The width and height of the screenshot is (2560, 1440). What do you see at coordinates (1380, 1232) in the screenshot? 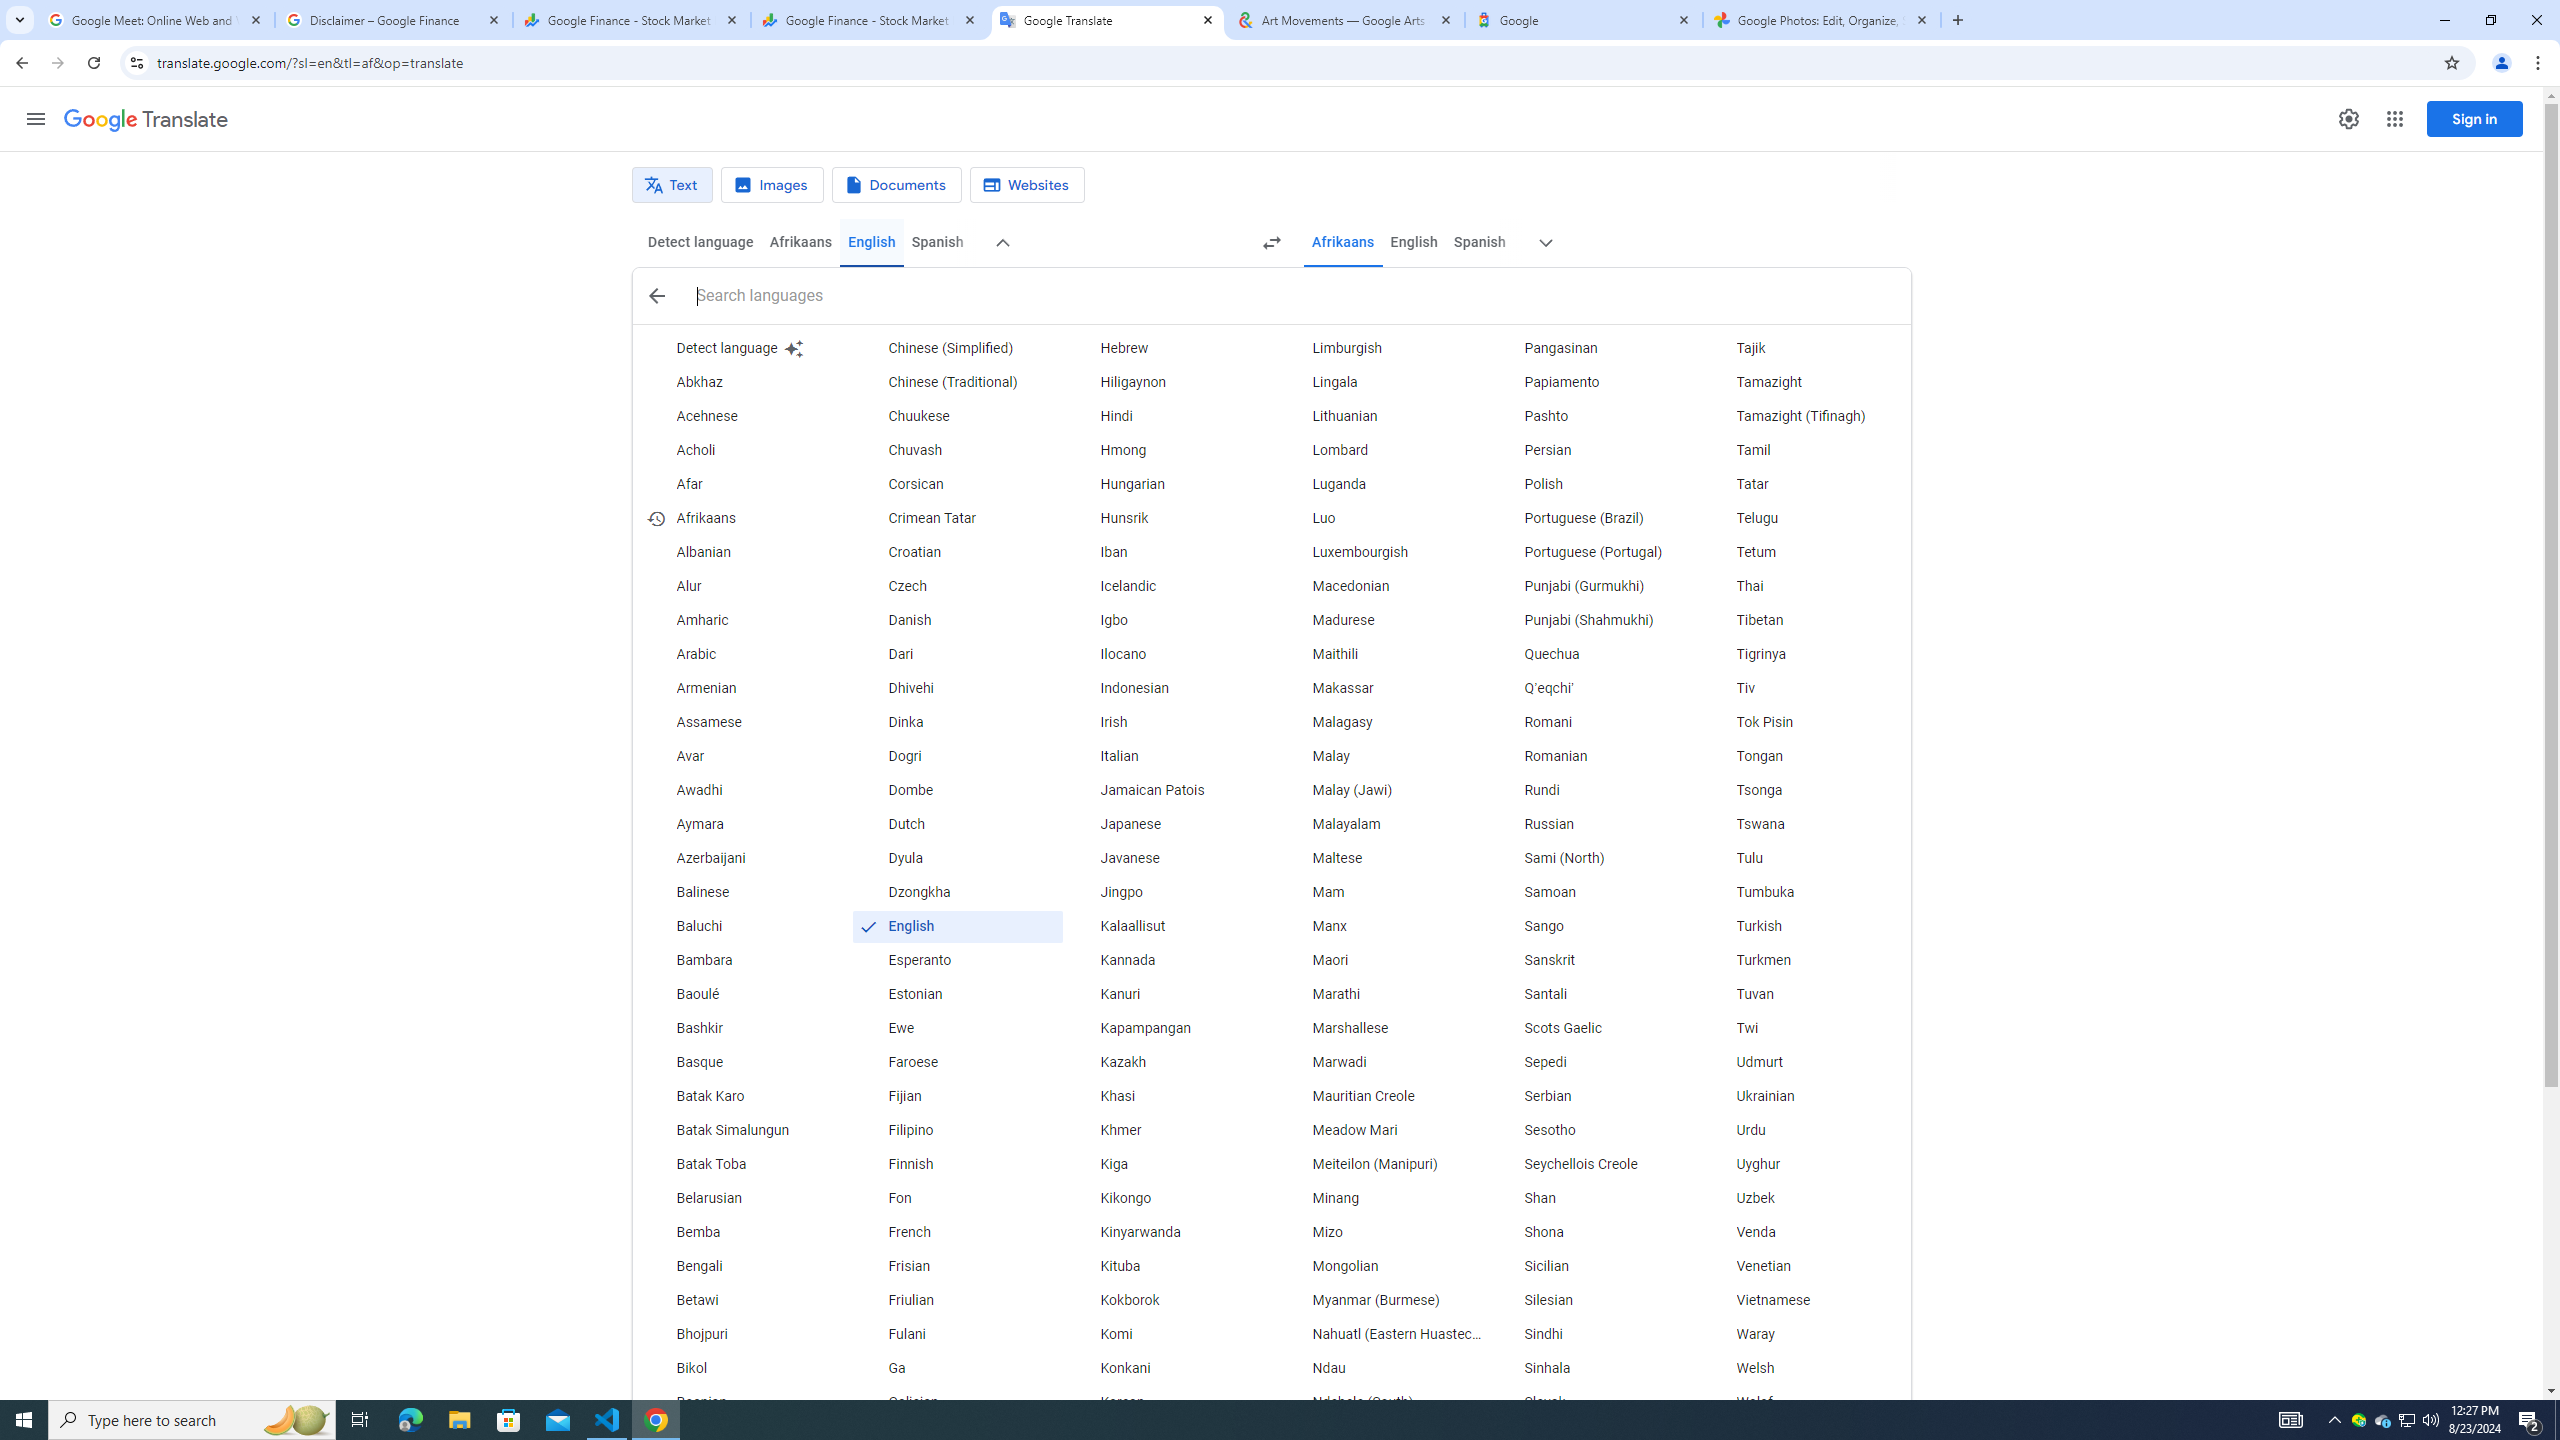
I see `Mizo` at bounding box center [1380, 1232].